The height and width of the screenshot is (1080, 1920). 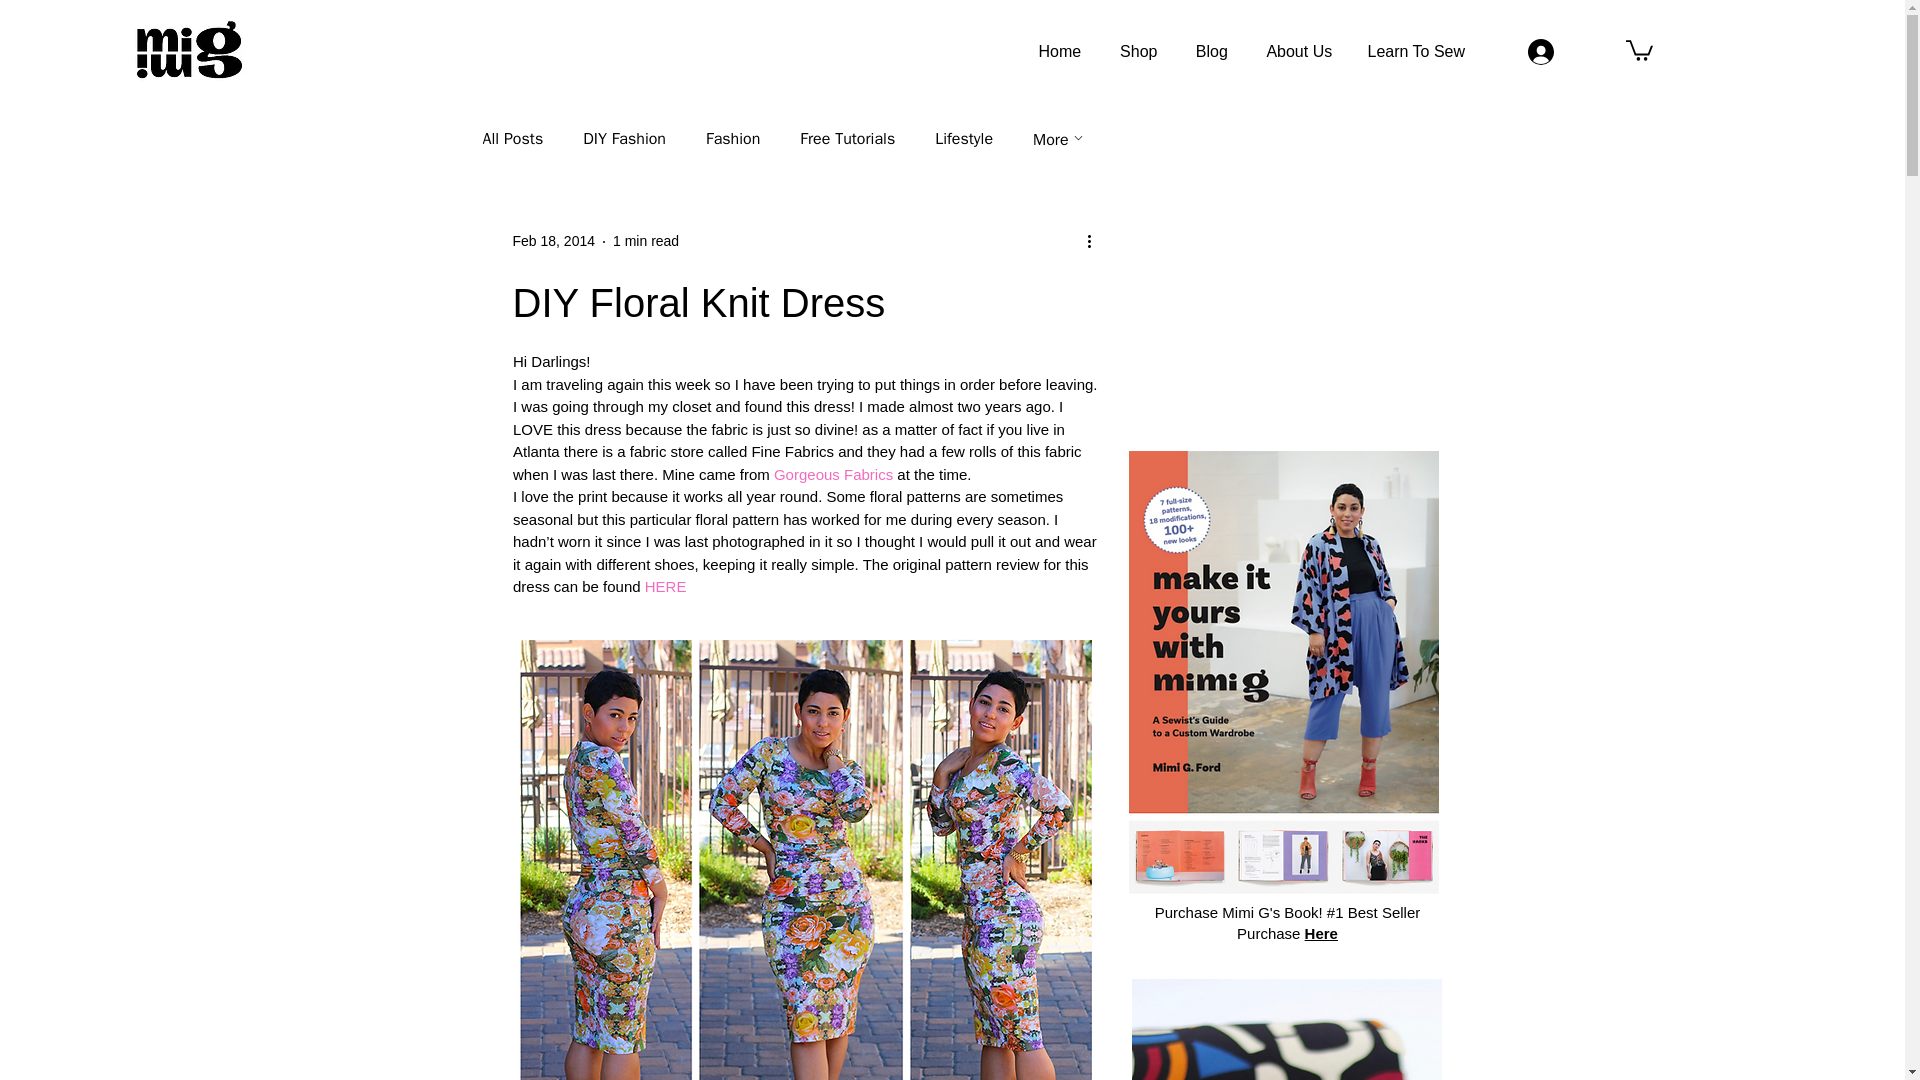 I want to click on 2.png, so click(x=1286, y=1029).